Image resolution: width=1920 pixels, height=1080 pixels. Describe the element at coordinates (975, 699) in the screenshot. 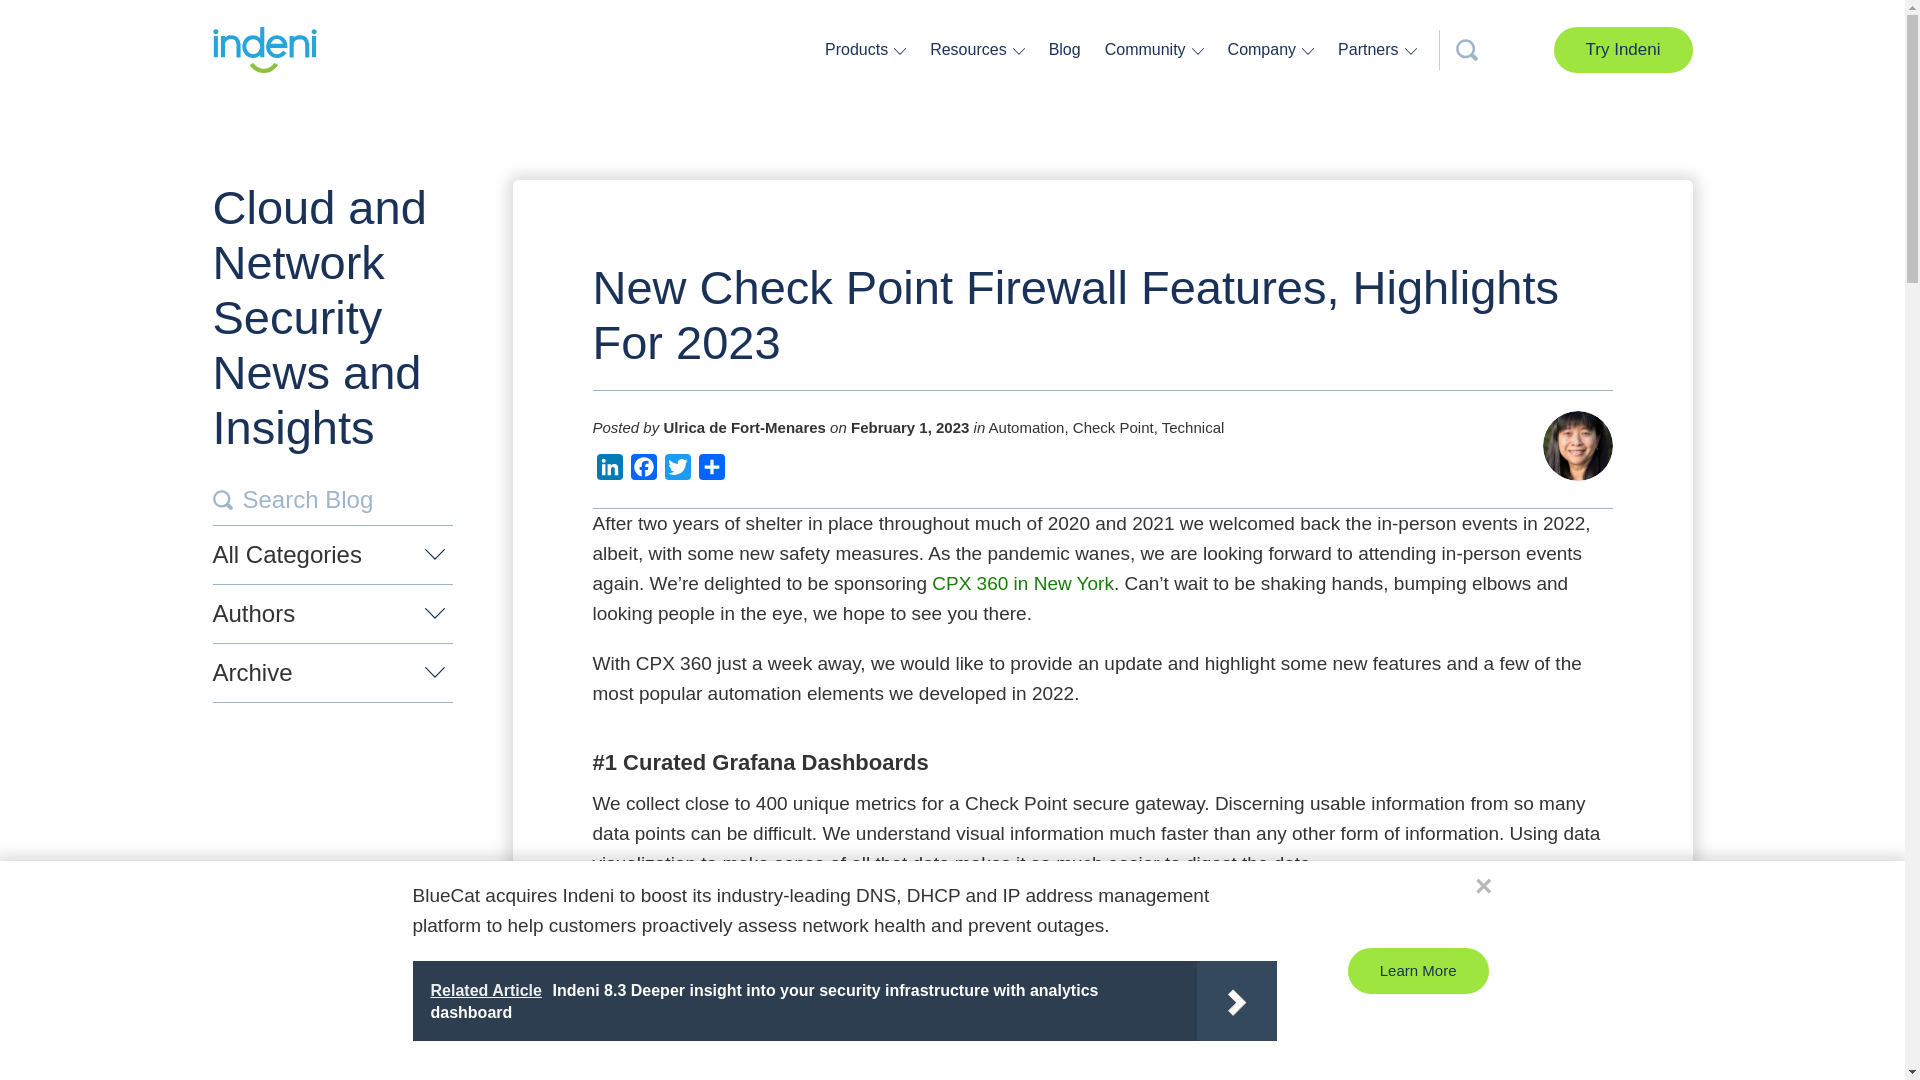

I see `Subscribe Now` at that location.